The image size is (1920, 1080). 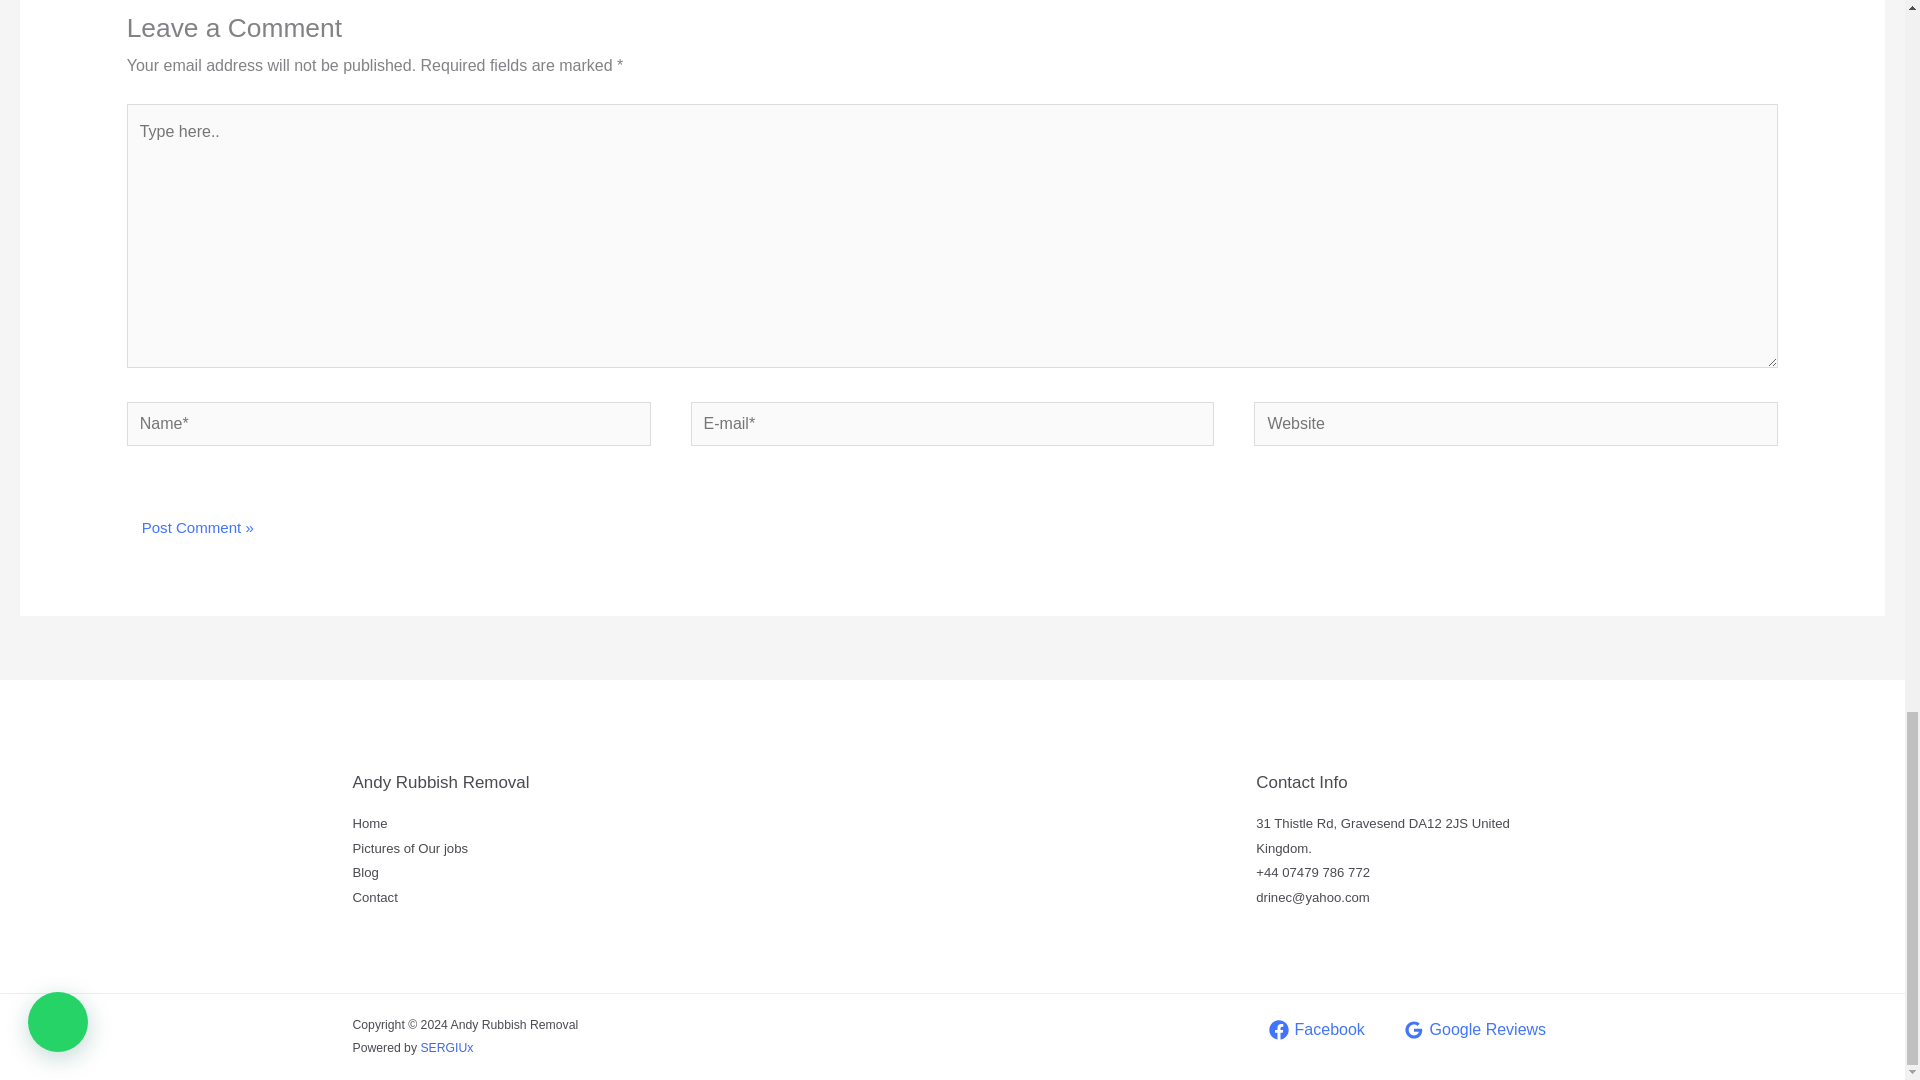 What do you see at coordinates (410, 848) in the screenshot?
I see `Pictures of Our jobs` at bounding box center [410, 848].